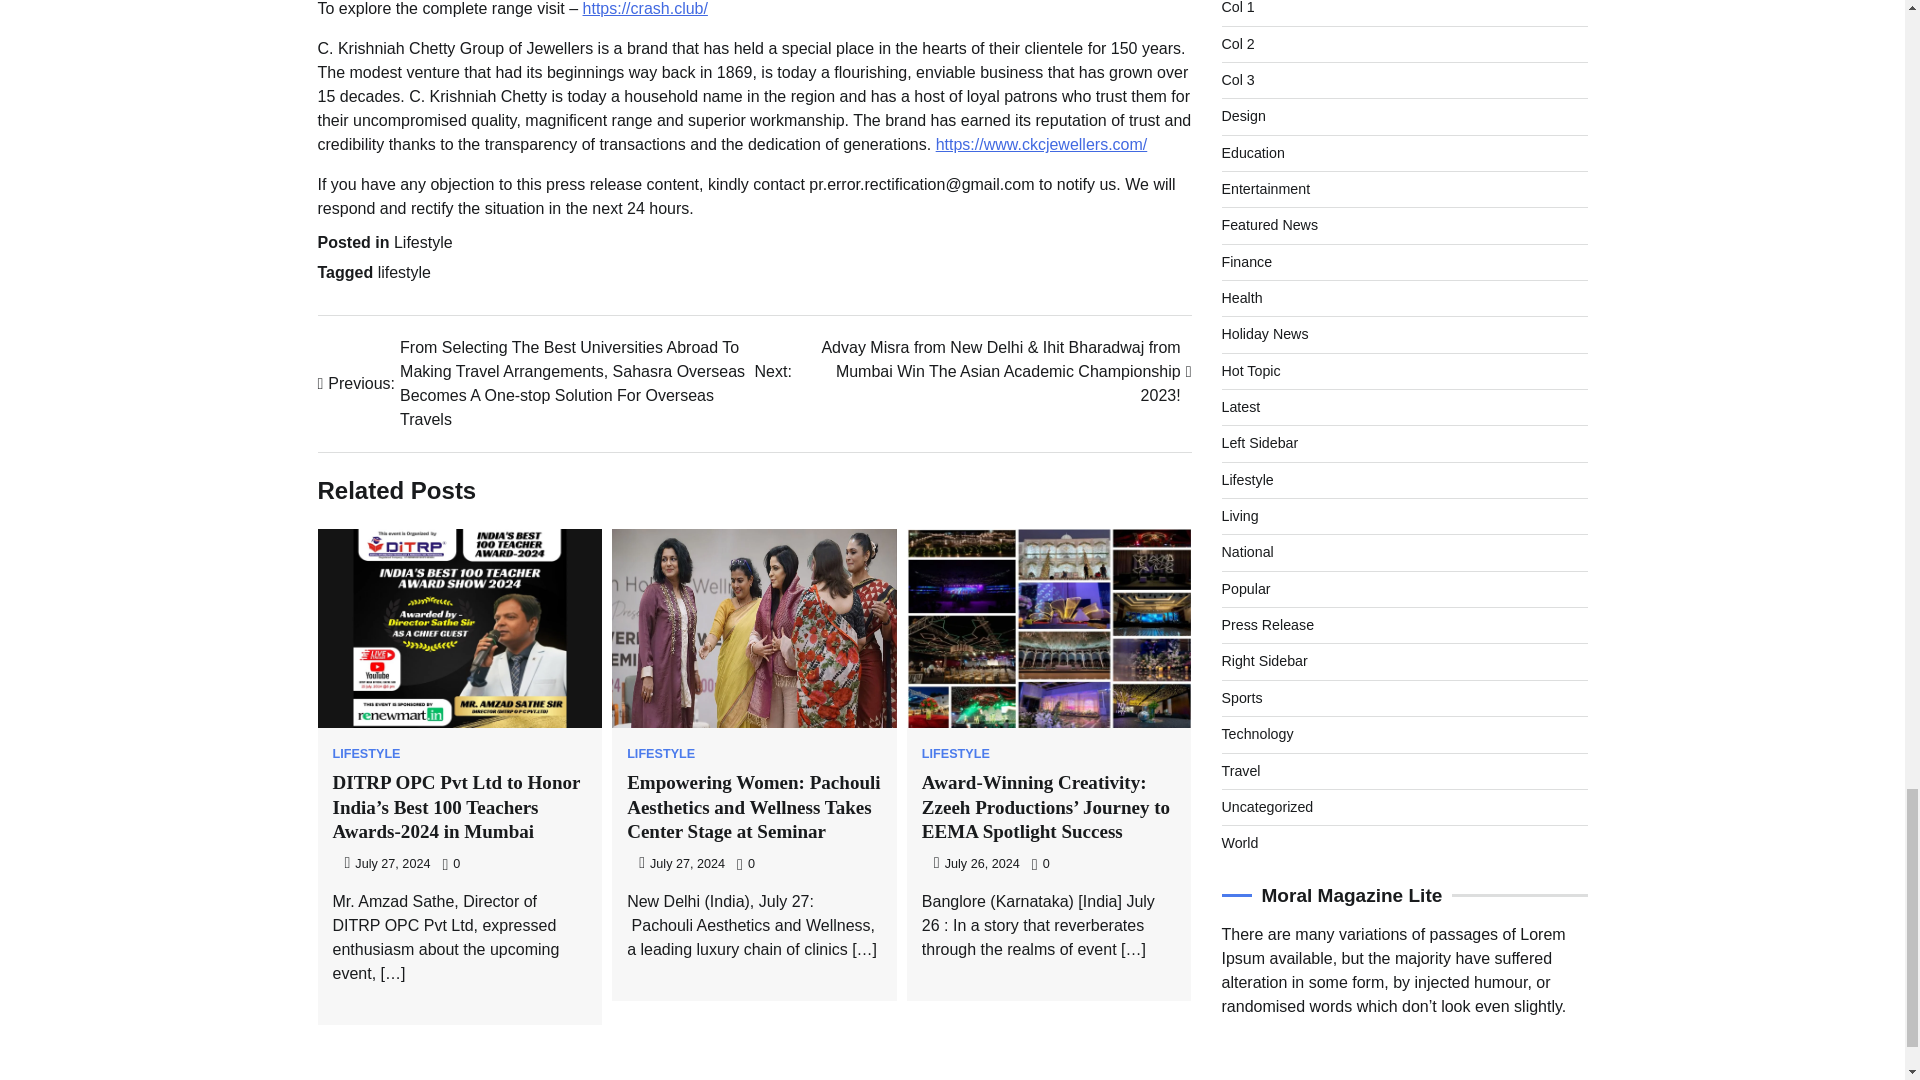 Image resolution: width=1920 pixels, height=1080 pixels. Describe the element at coordinates (956, 754) in the screenshot. I see `LIFESTYLE` at that location.